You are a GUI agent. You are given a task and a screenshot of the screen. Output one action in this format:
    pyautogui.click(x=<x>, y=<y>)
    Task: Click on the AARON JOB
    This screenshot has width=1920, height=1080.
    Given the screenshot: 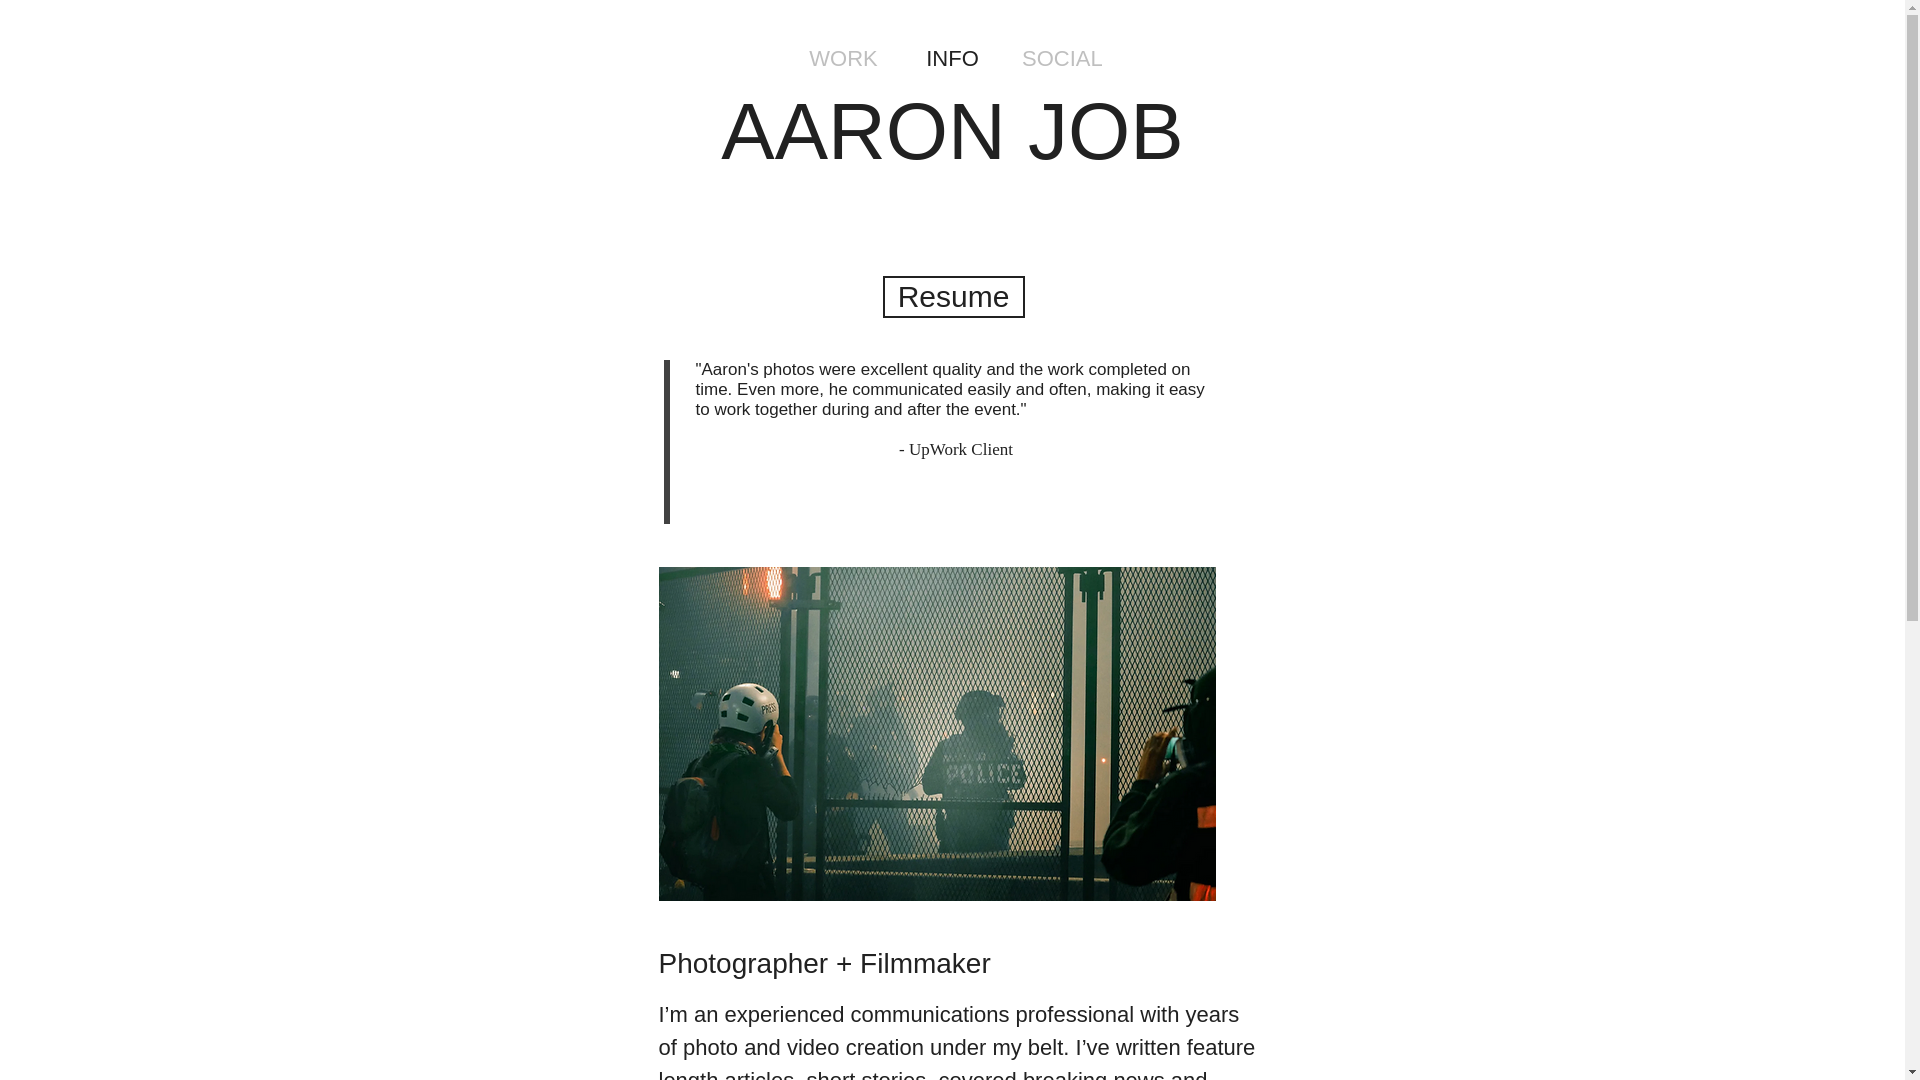 What is the action you would take?
    pyautogui.click(x=952, y=132)
    